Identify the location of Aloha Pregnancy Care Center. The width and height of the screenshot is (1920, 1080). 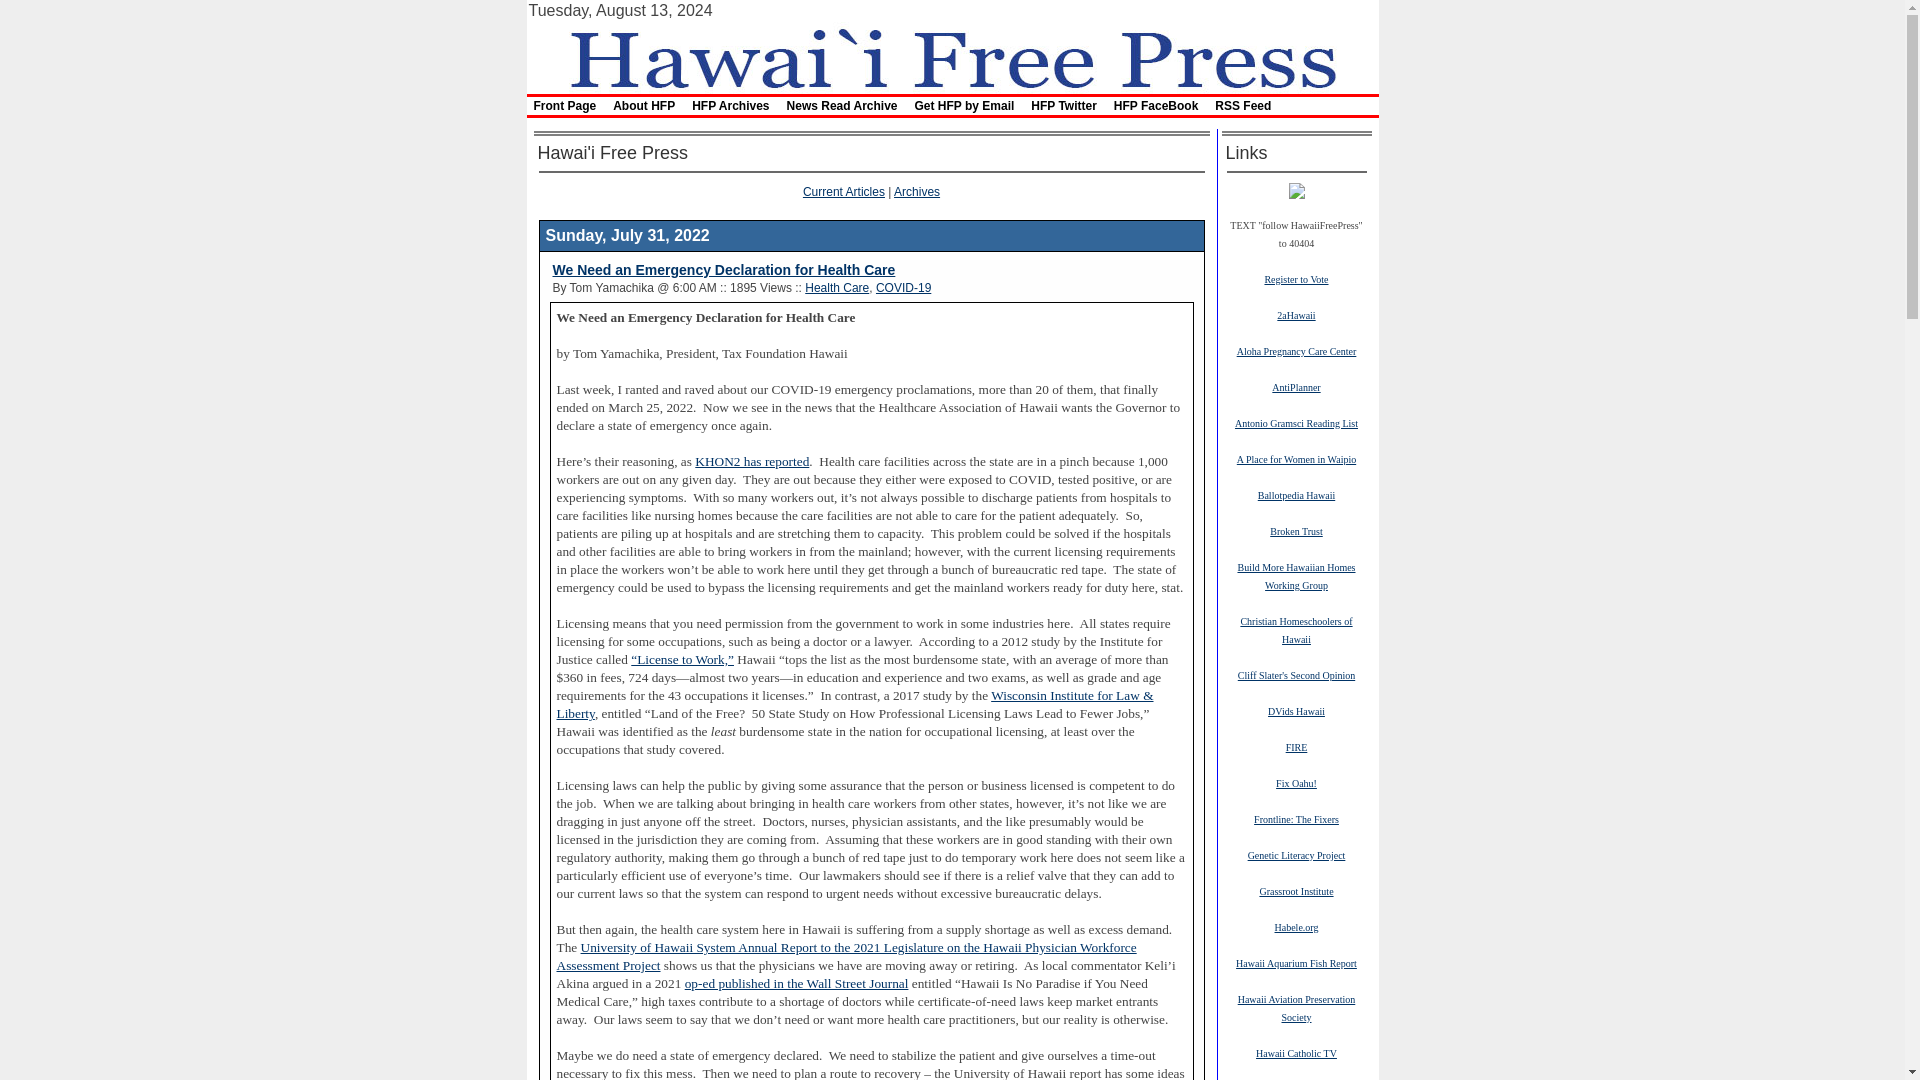
(1296, 350).